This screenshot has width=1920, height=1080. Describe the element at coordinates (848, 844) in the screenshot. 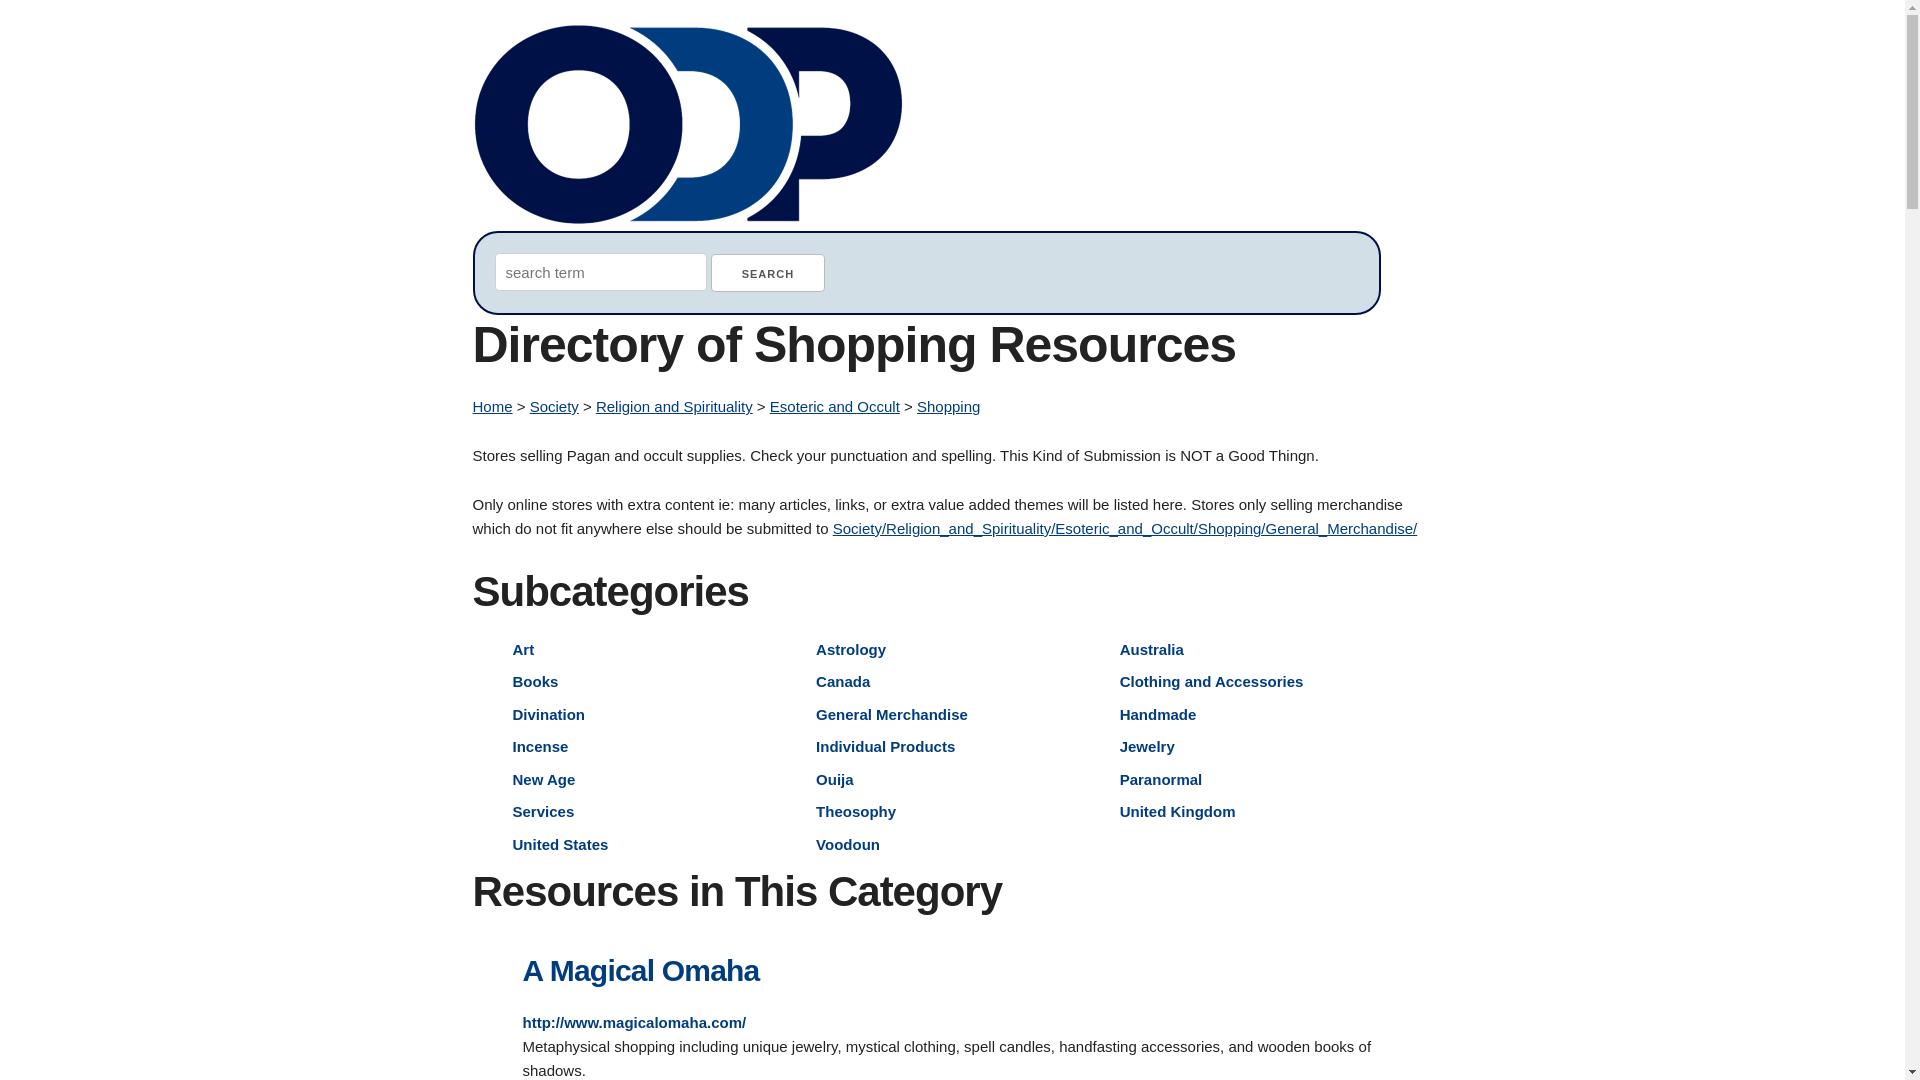

I see `Voodoun` at that location.